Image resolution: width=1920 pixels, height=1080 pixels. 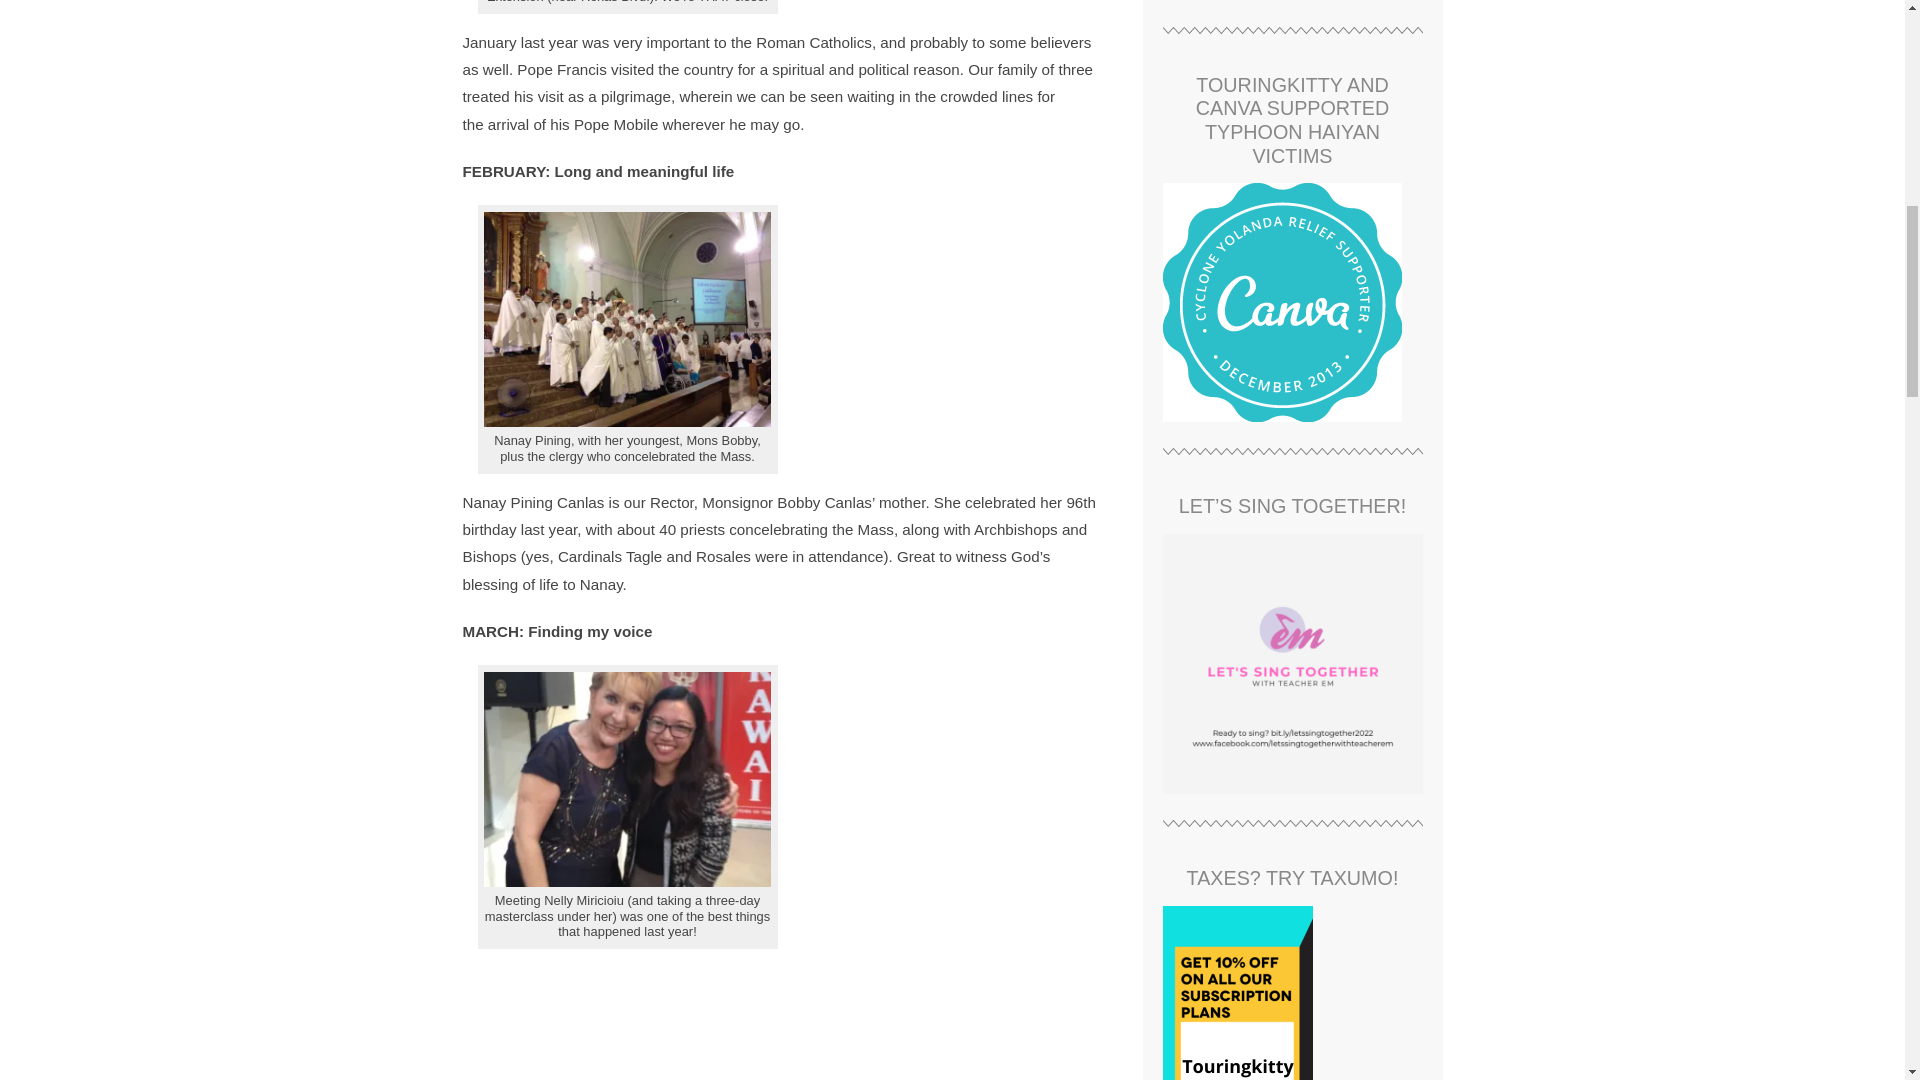 I want to click on Let's sing together!, so click(x=1292, y=663).